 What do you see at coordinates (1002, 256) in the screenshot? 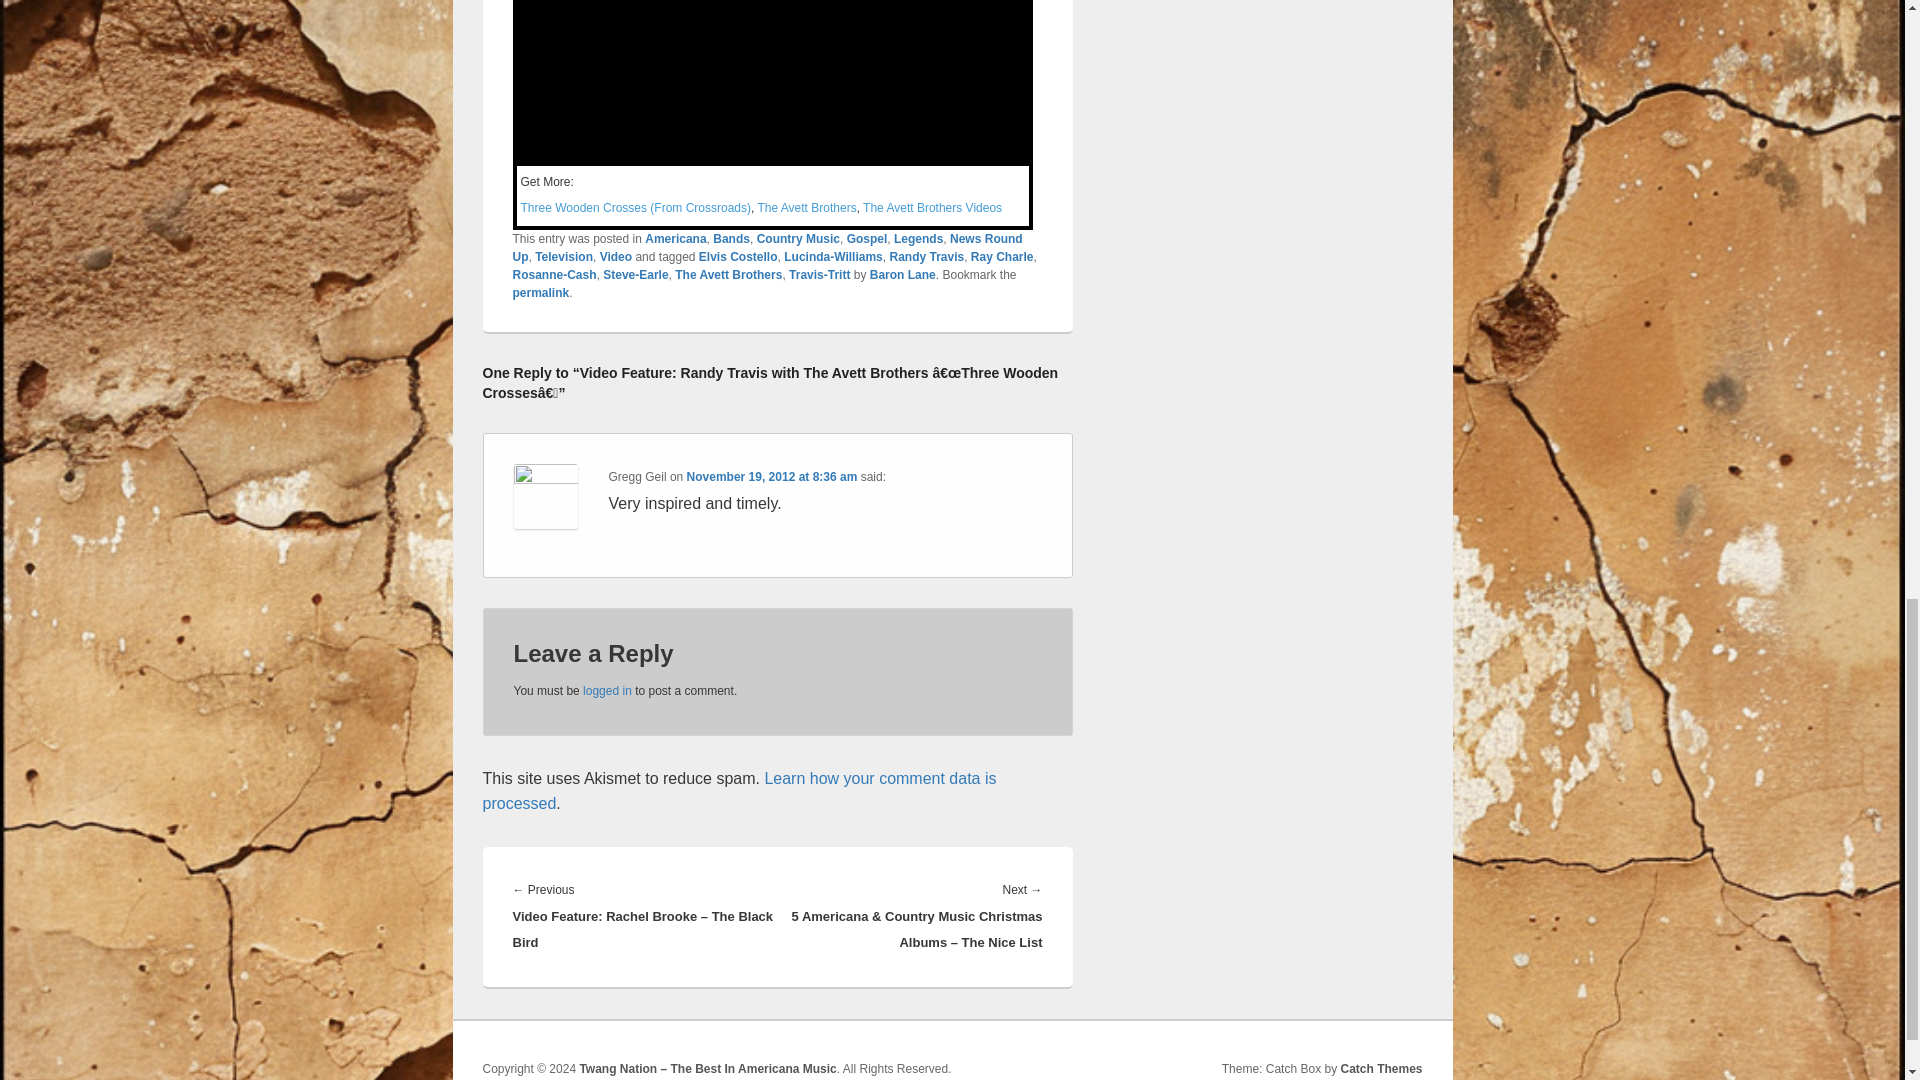
I see `Ray Charle` at bounding box center [1002, 256].